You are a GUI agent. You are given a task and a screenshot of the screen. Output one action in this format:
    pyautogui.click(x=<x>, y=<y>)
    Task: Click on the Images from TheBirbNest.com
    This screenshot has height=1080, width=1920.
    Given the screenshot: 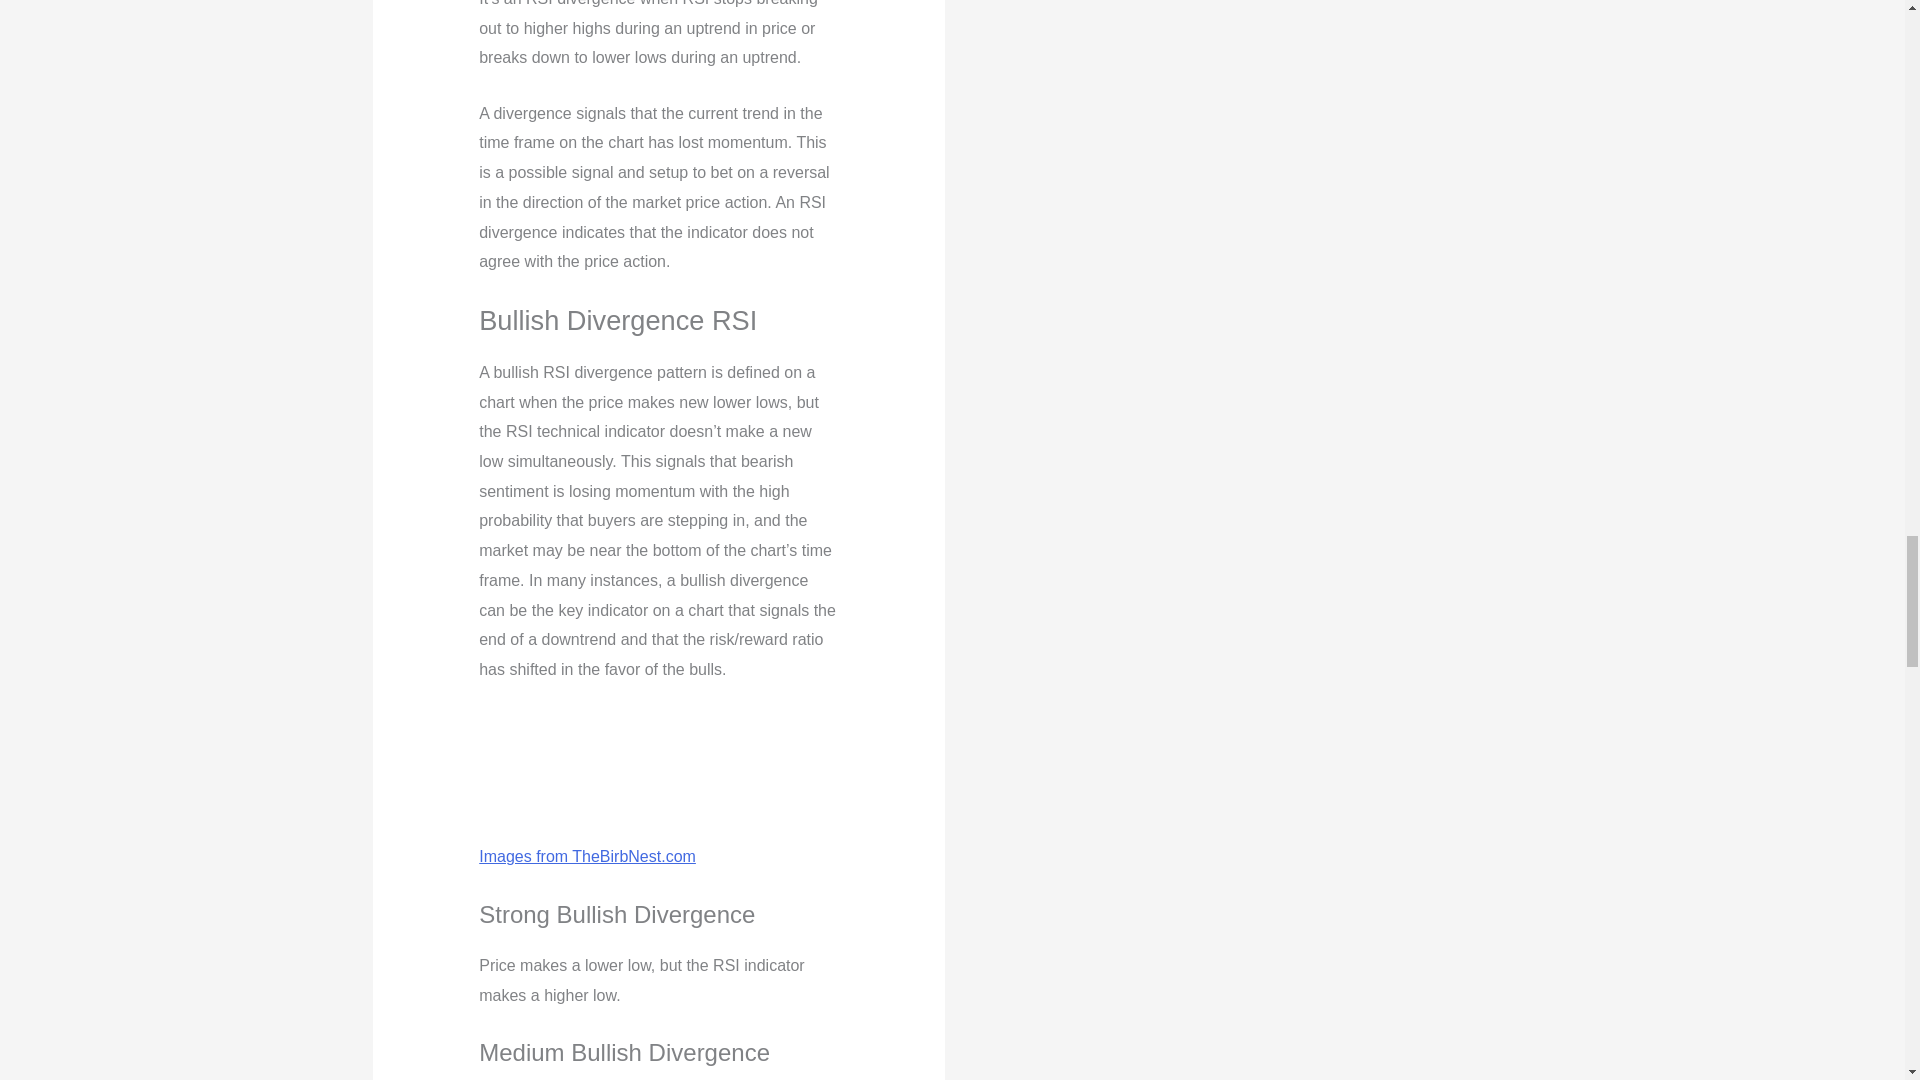 What is the action you would take?
    pyautogui.click(x=586, y=856)
    